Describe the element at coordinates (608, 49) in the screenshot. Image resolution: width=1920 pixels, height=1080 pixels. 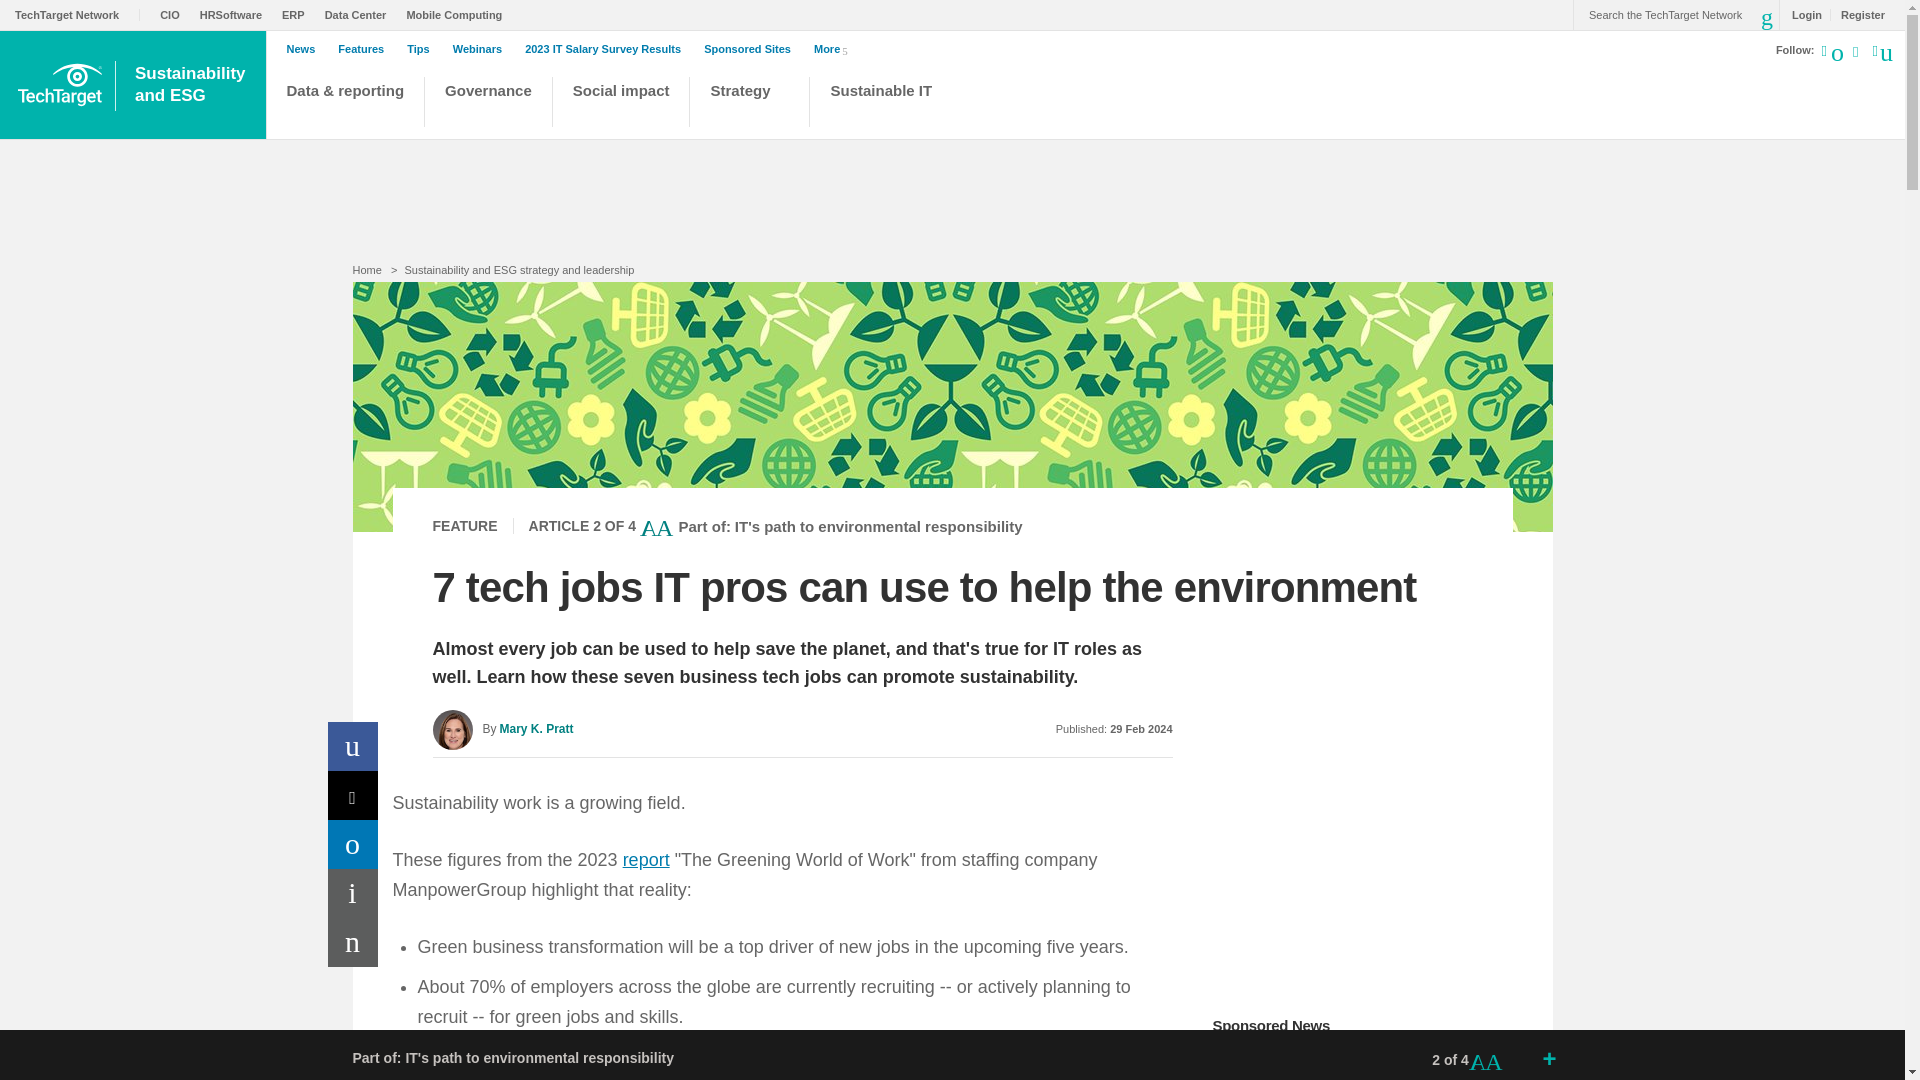
I see `2023 IT Salary Survey Results` at that location.